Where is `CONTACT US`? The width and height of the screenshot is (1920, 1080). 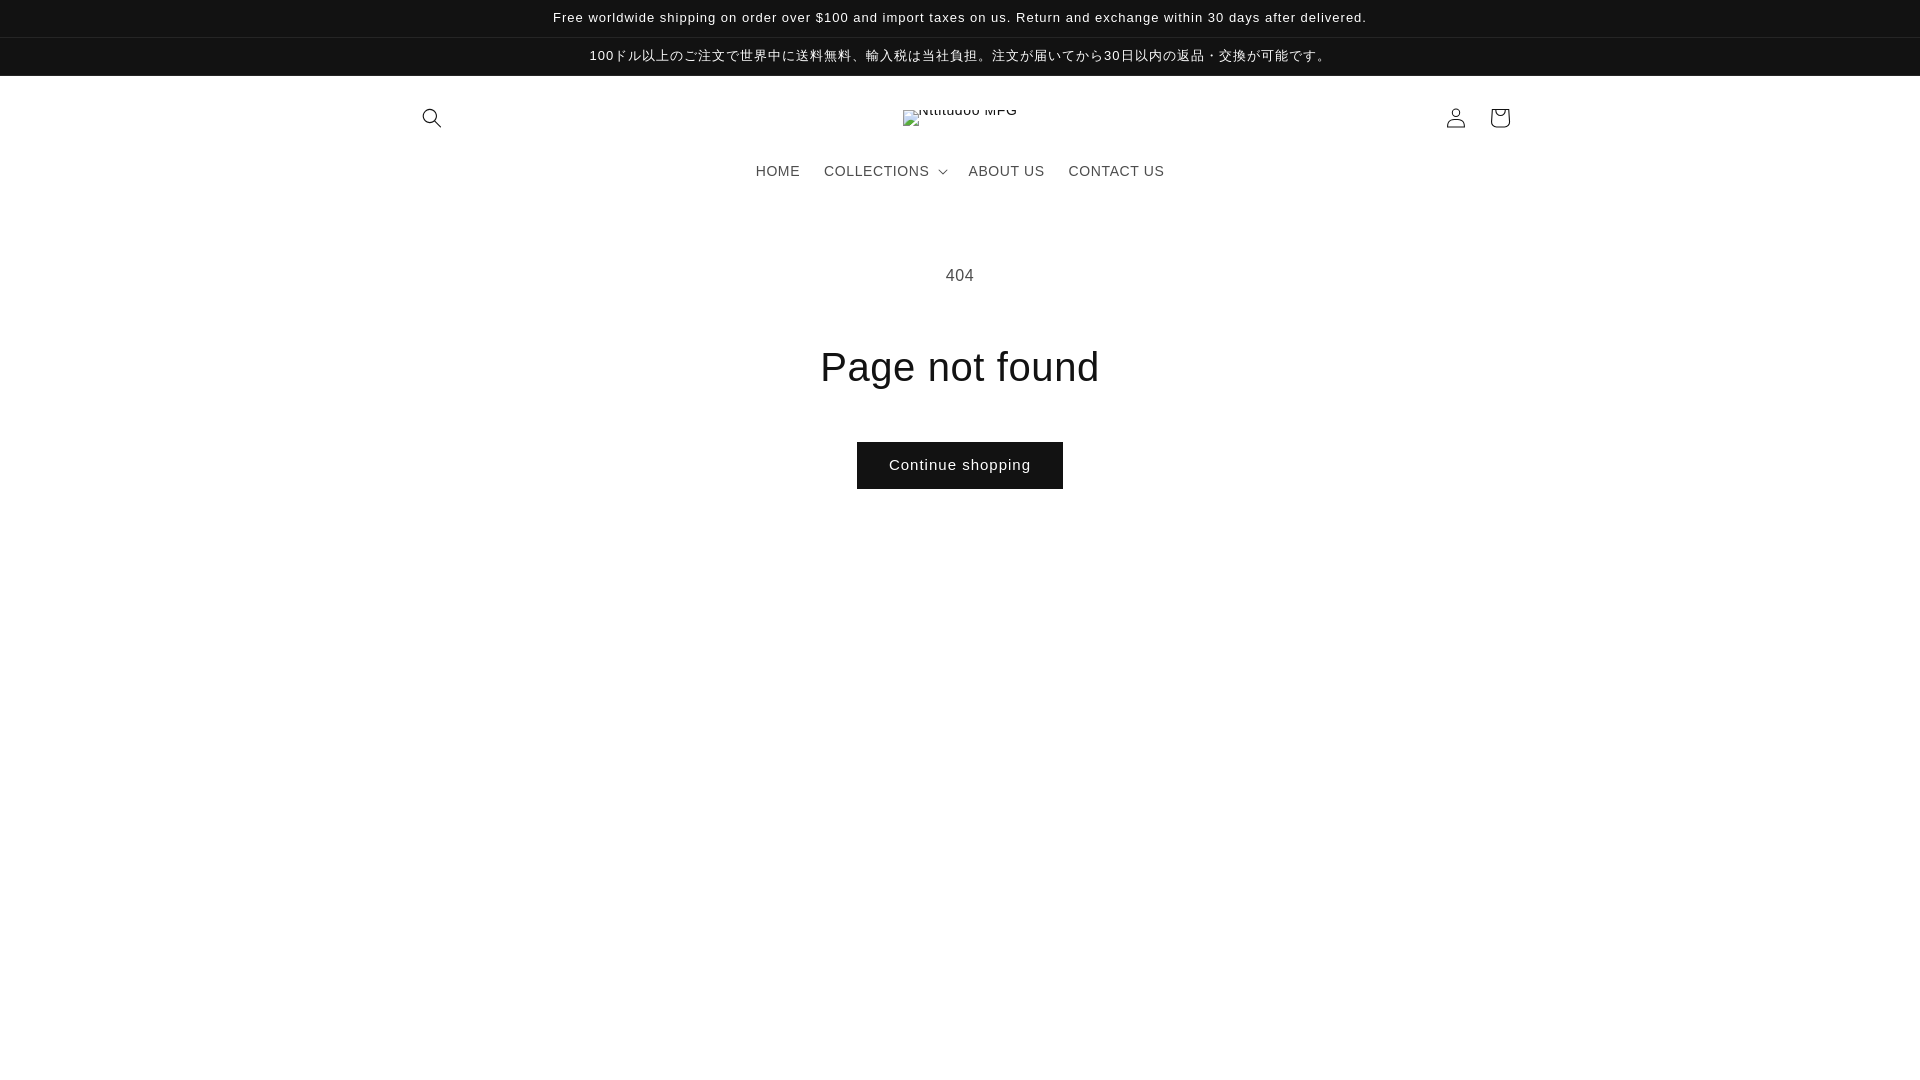 CONTACT US is located at coordinates (1116, 171).